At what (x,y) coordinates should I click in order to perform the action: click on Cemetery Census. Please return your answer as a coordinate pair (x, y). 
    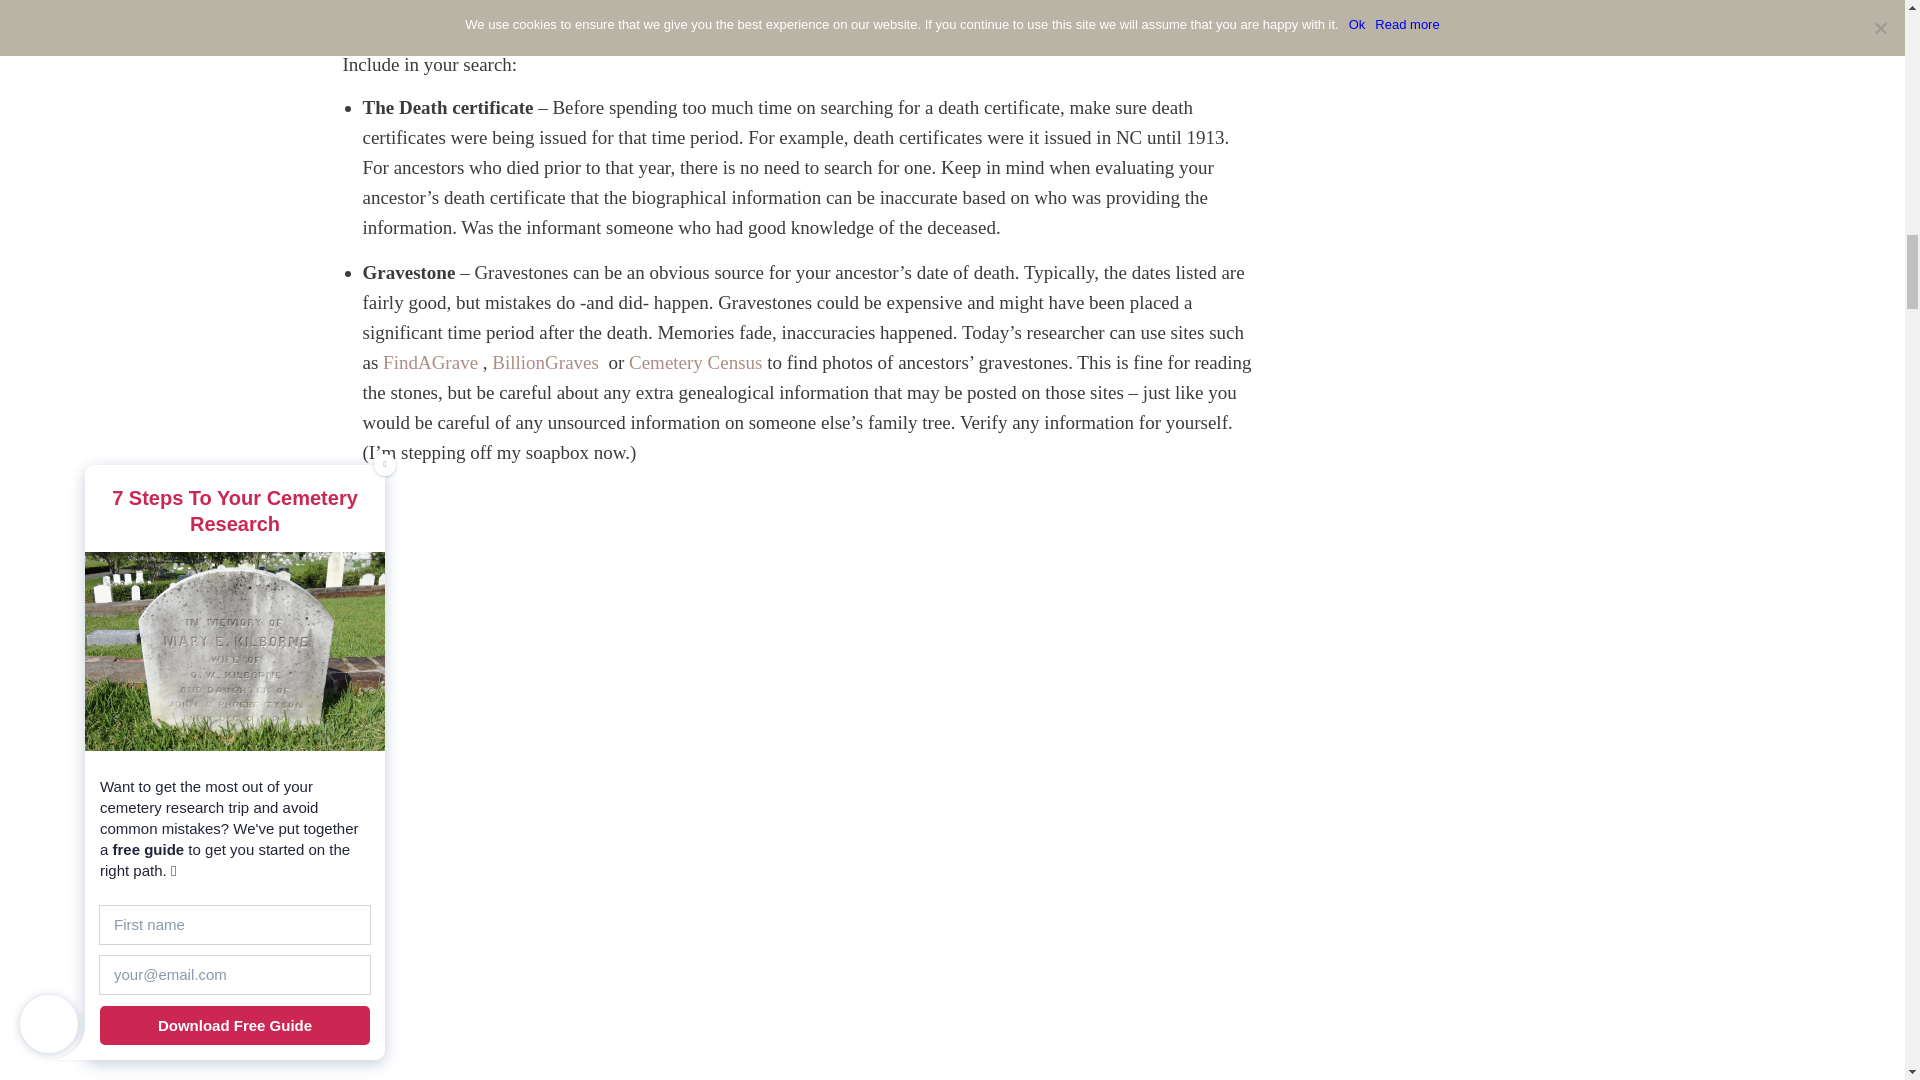
    Looking at the image, I should click on (696, 362).